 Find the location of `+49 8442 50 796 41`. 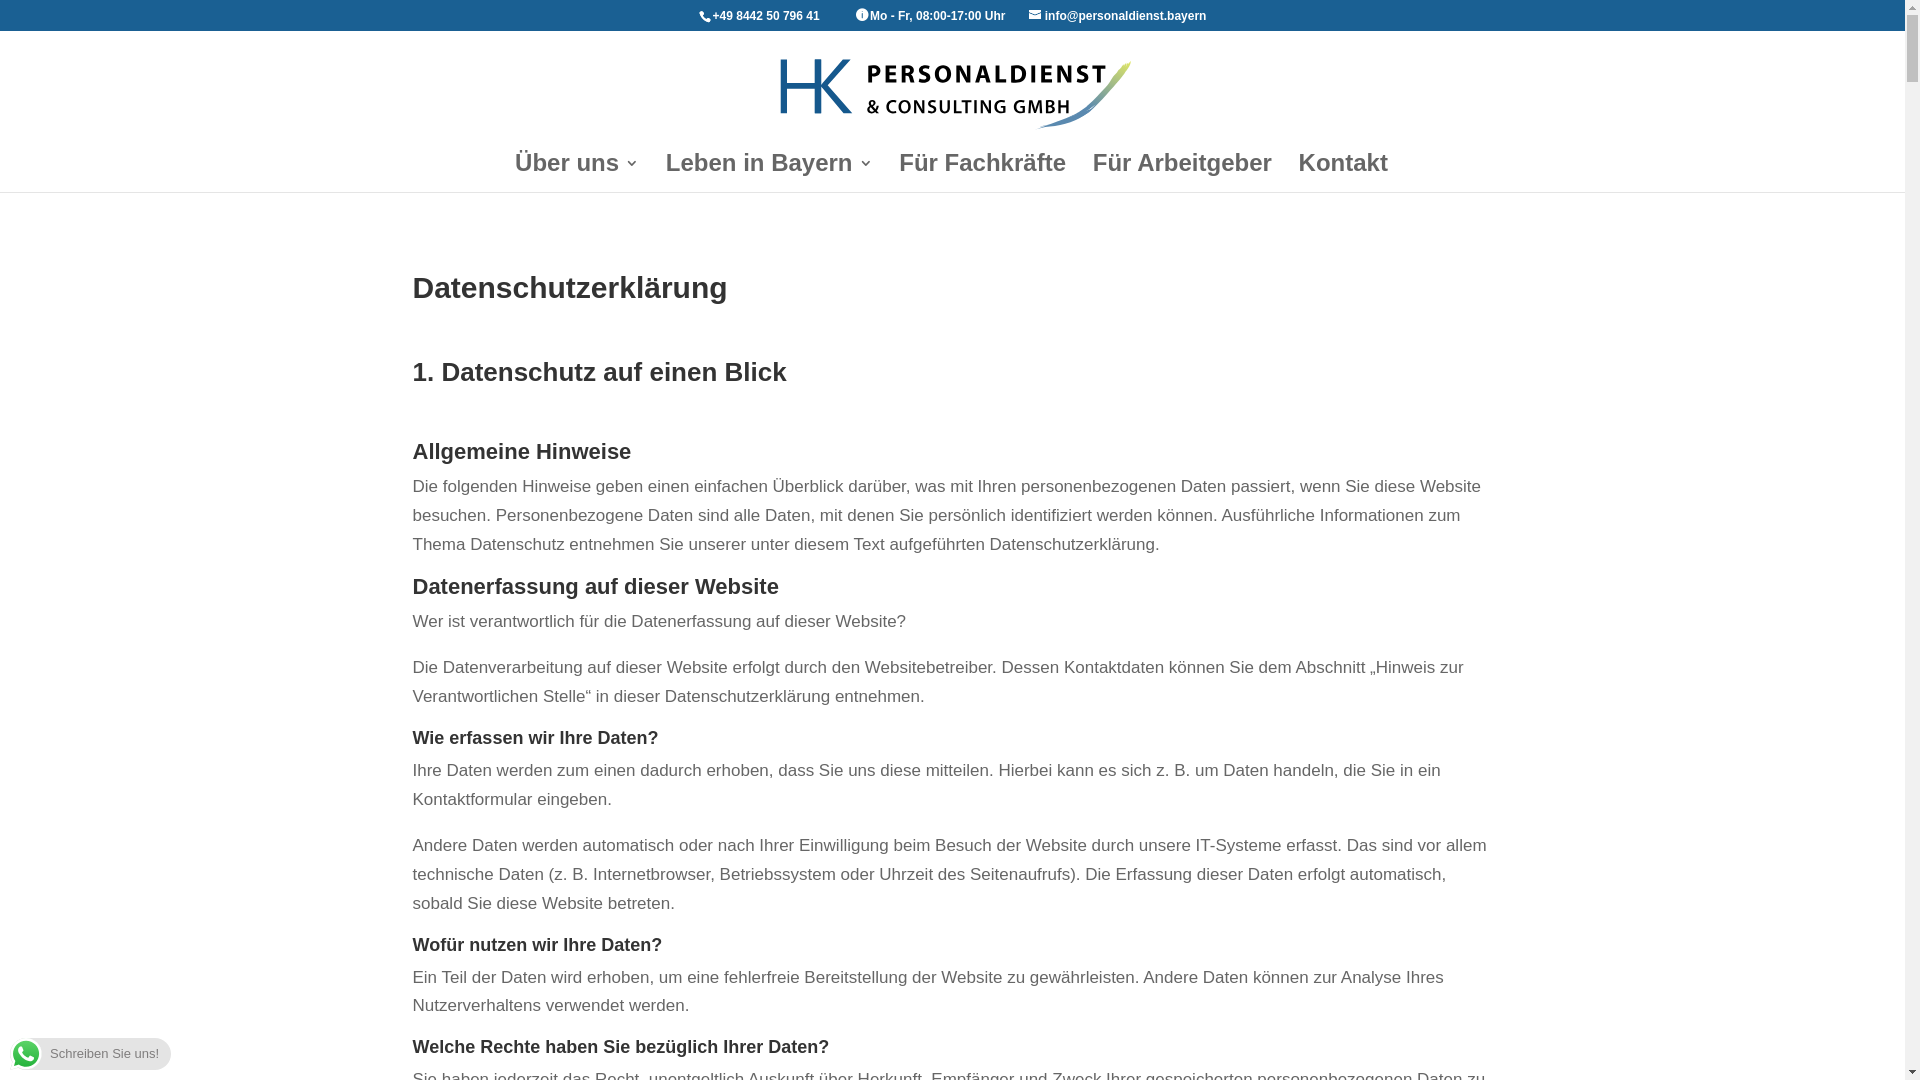

+49 8442 50 796 41 is located at coordinates (768, 16).